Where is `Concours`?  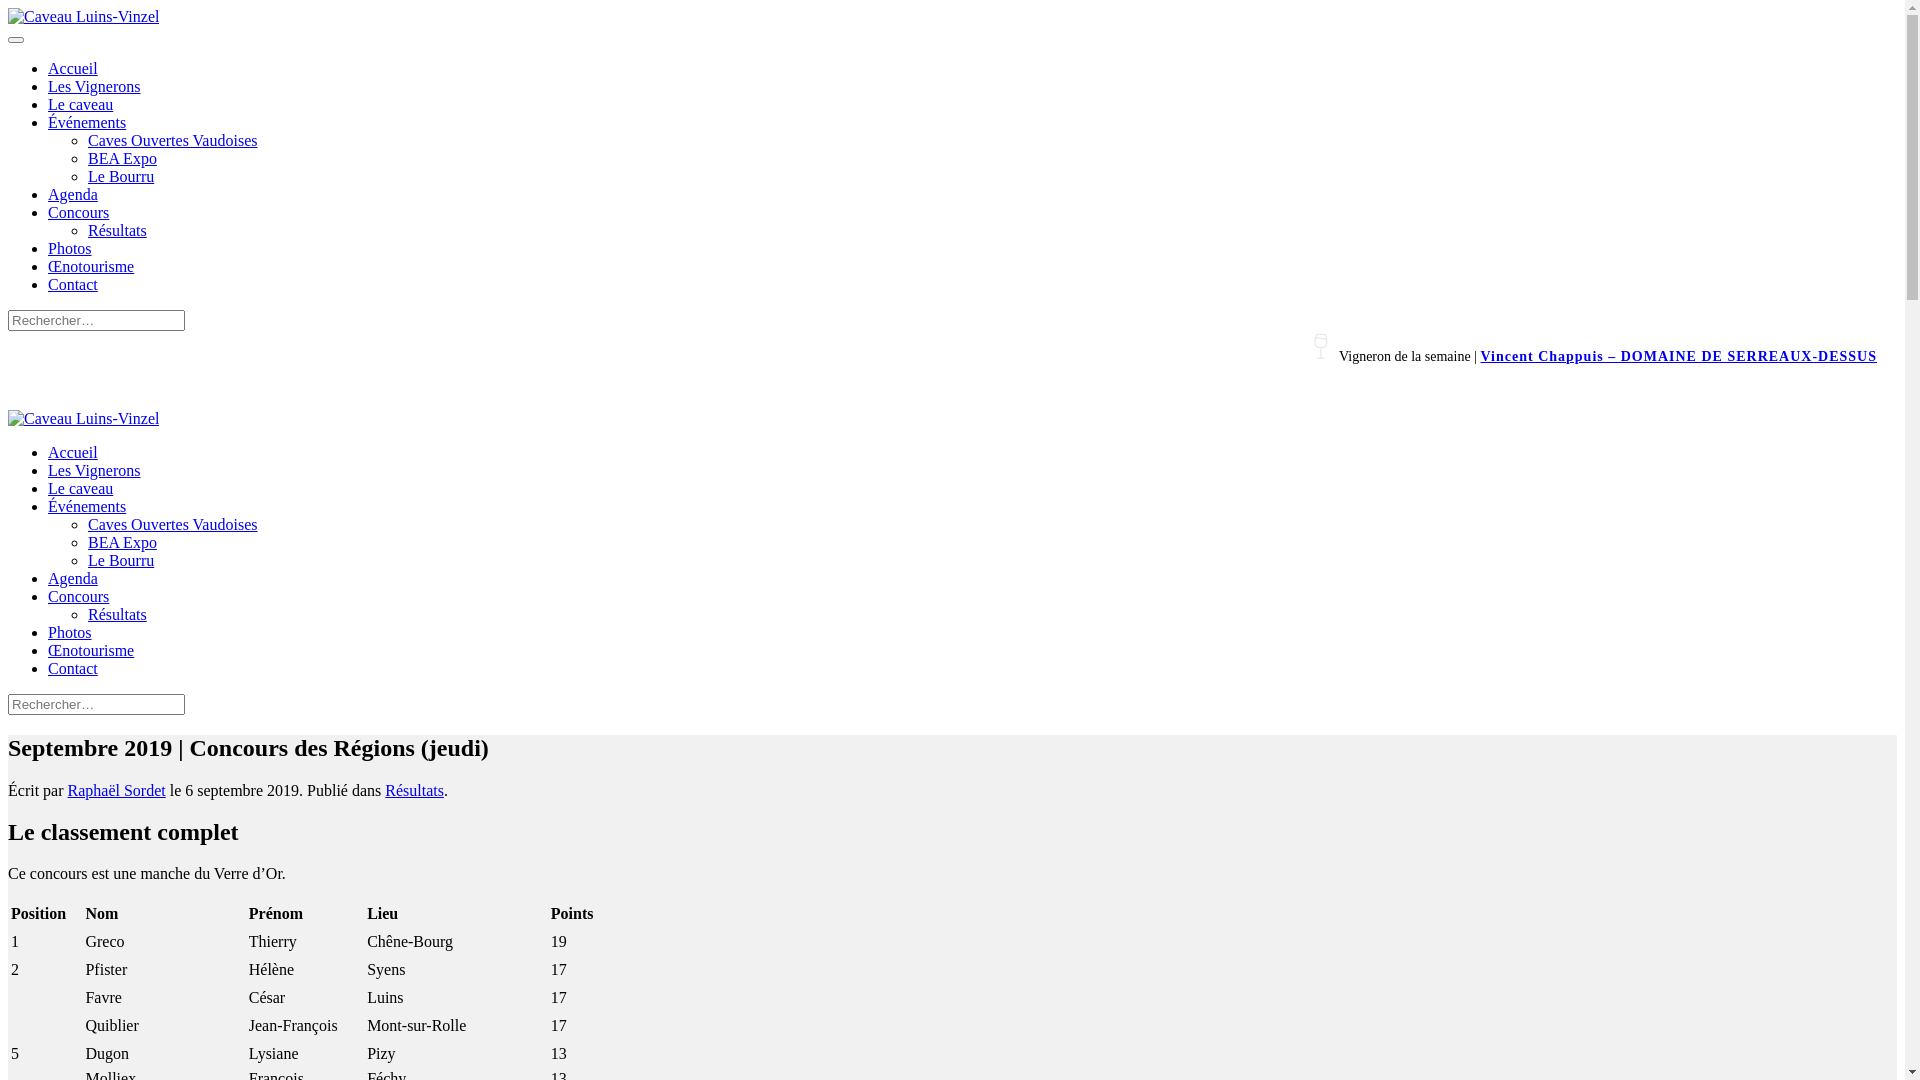
Concours is located at coordinates (78, 212).